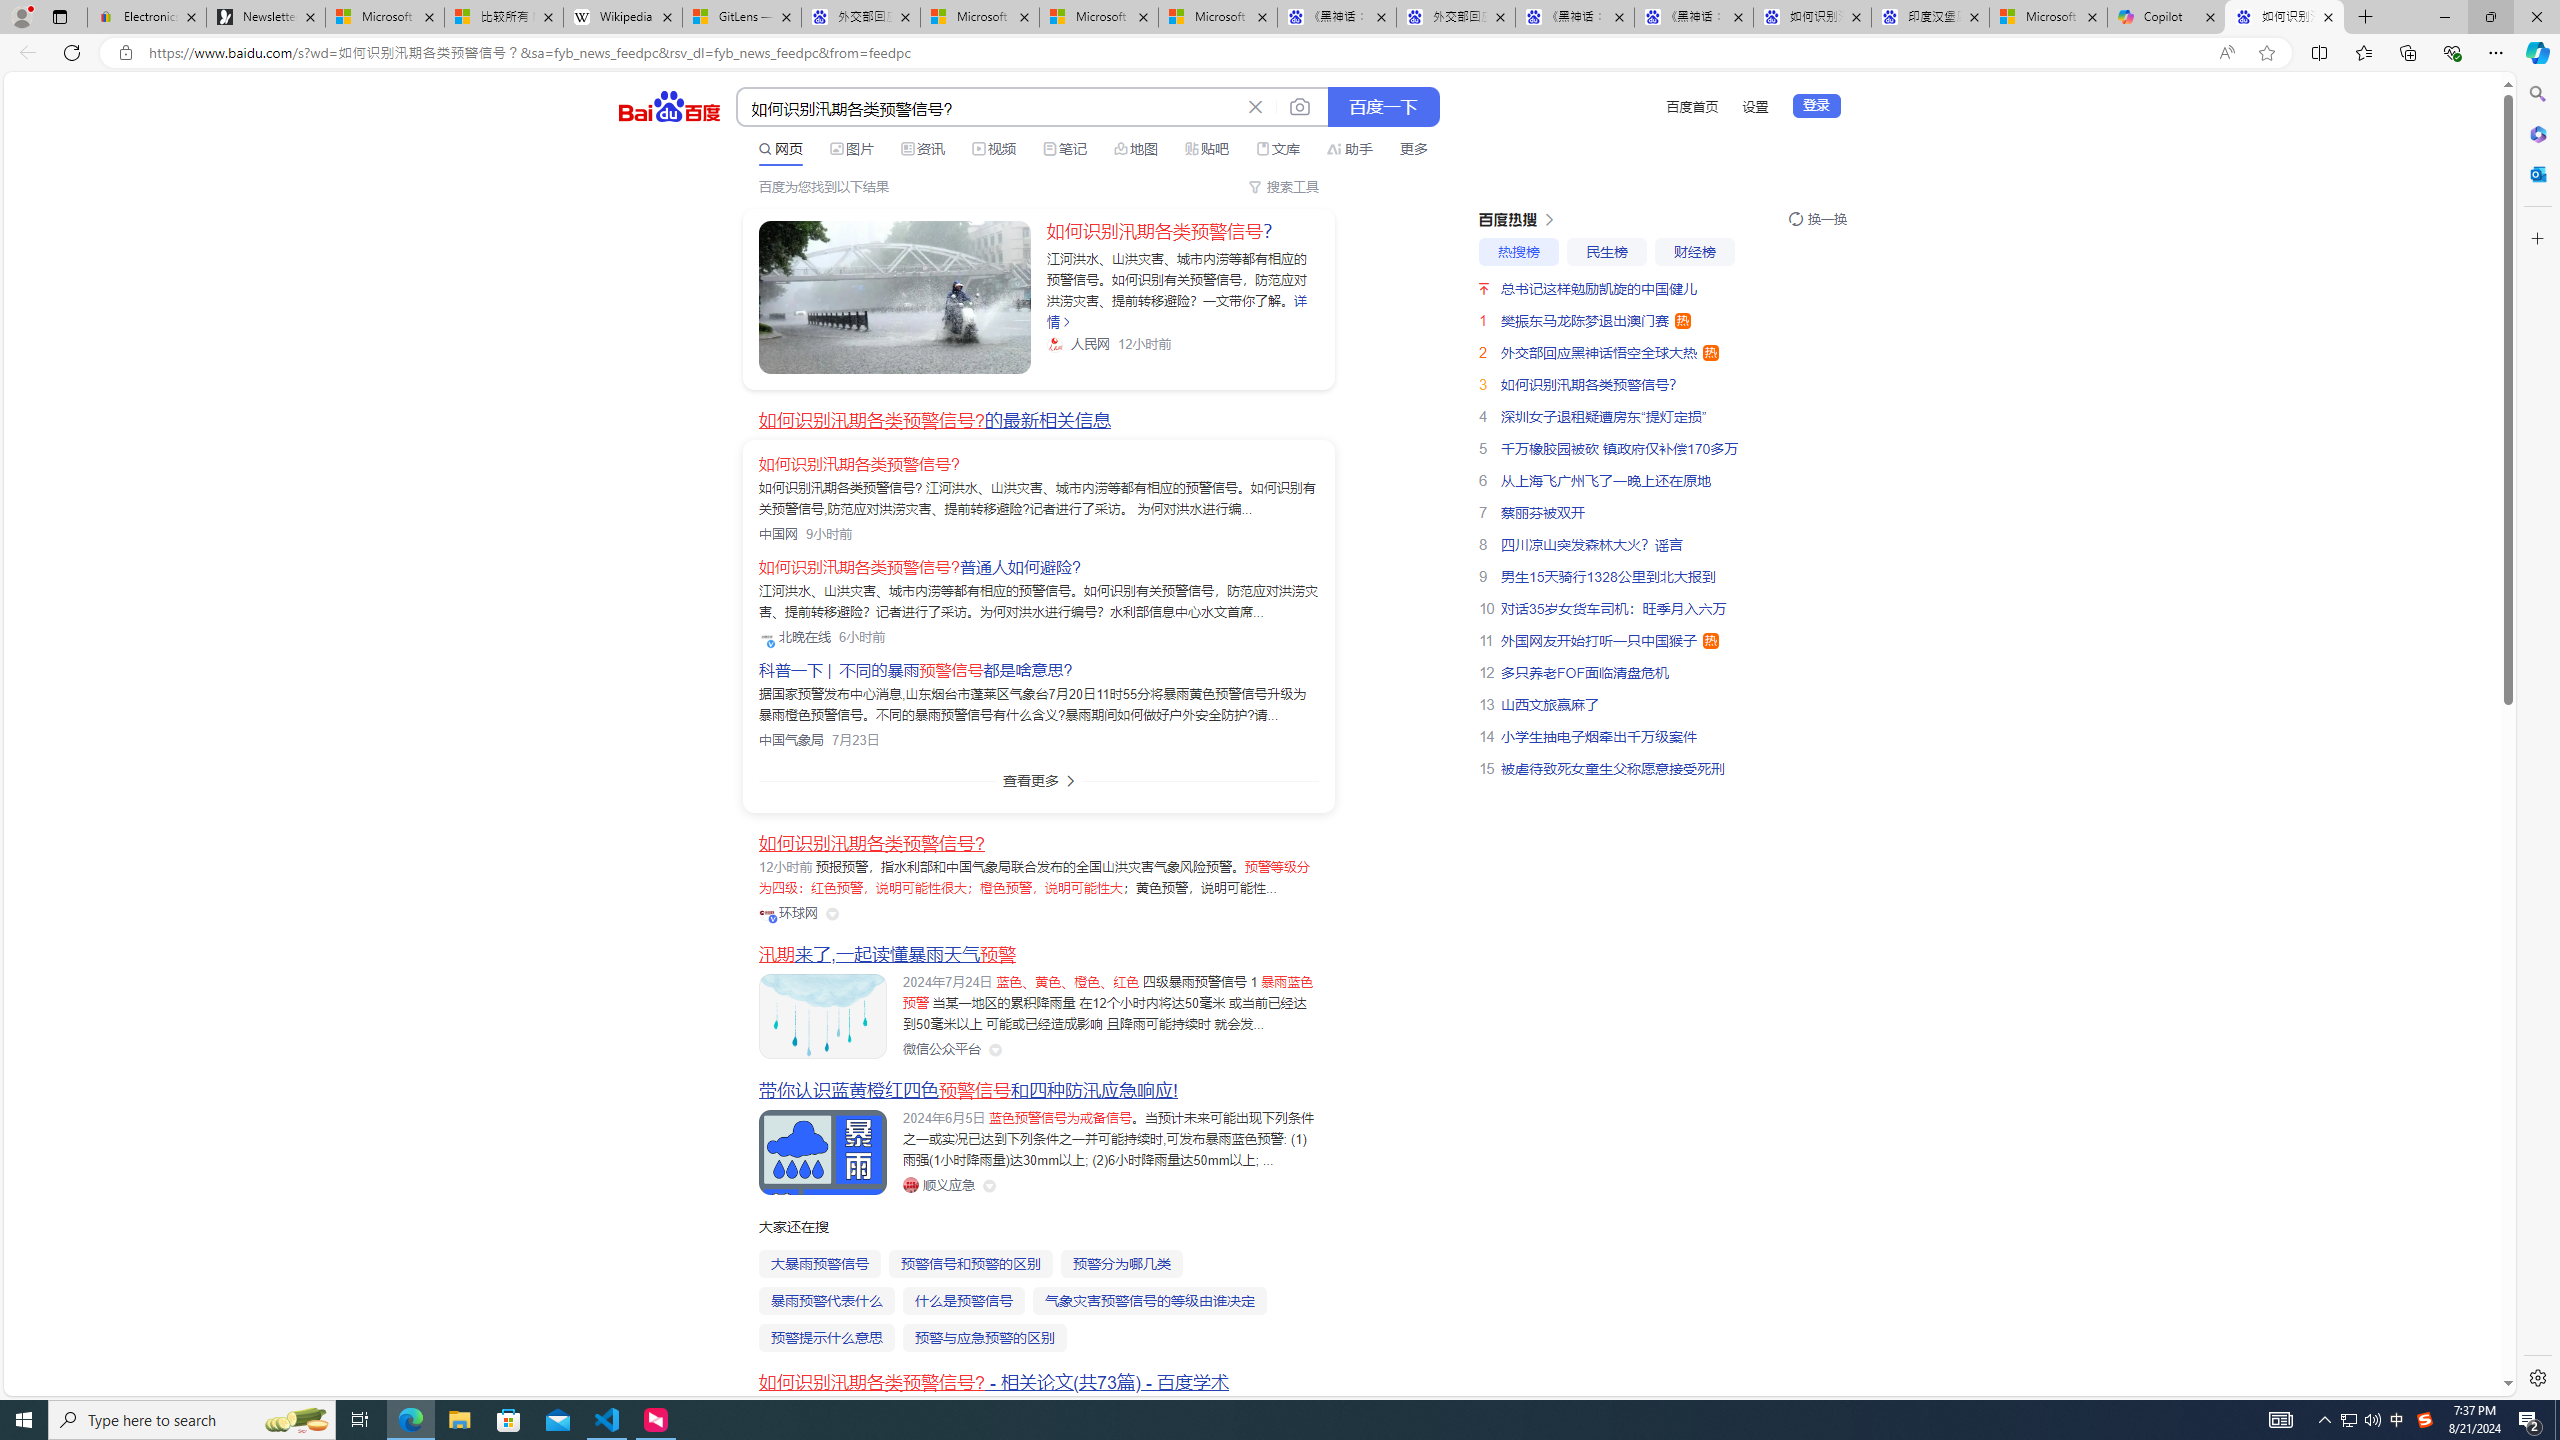 The height and width of the screenshot is (1440, 2560). I want to click on AutomationID: kw, so click(989, 108).